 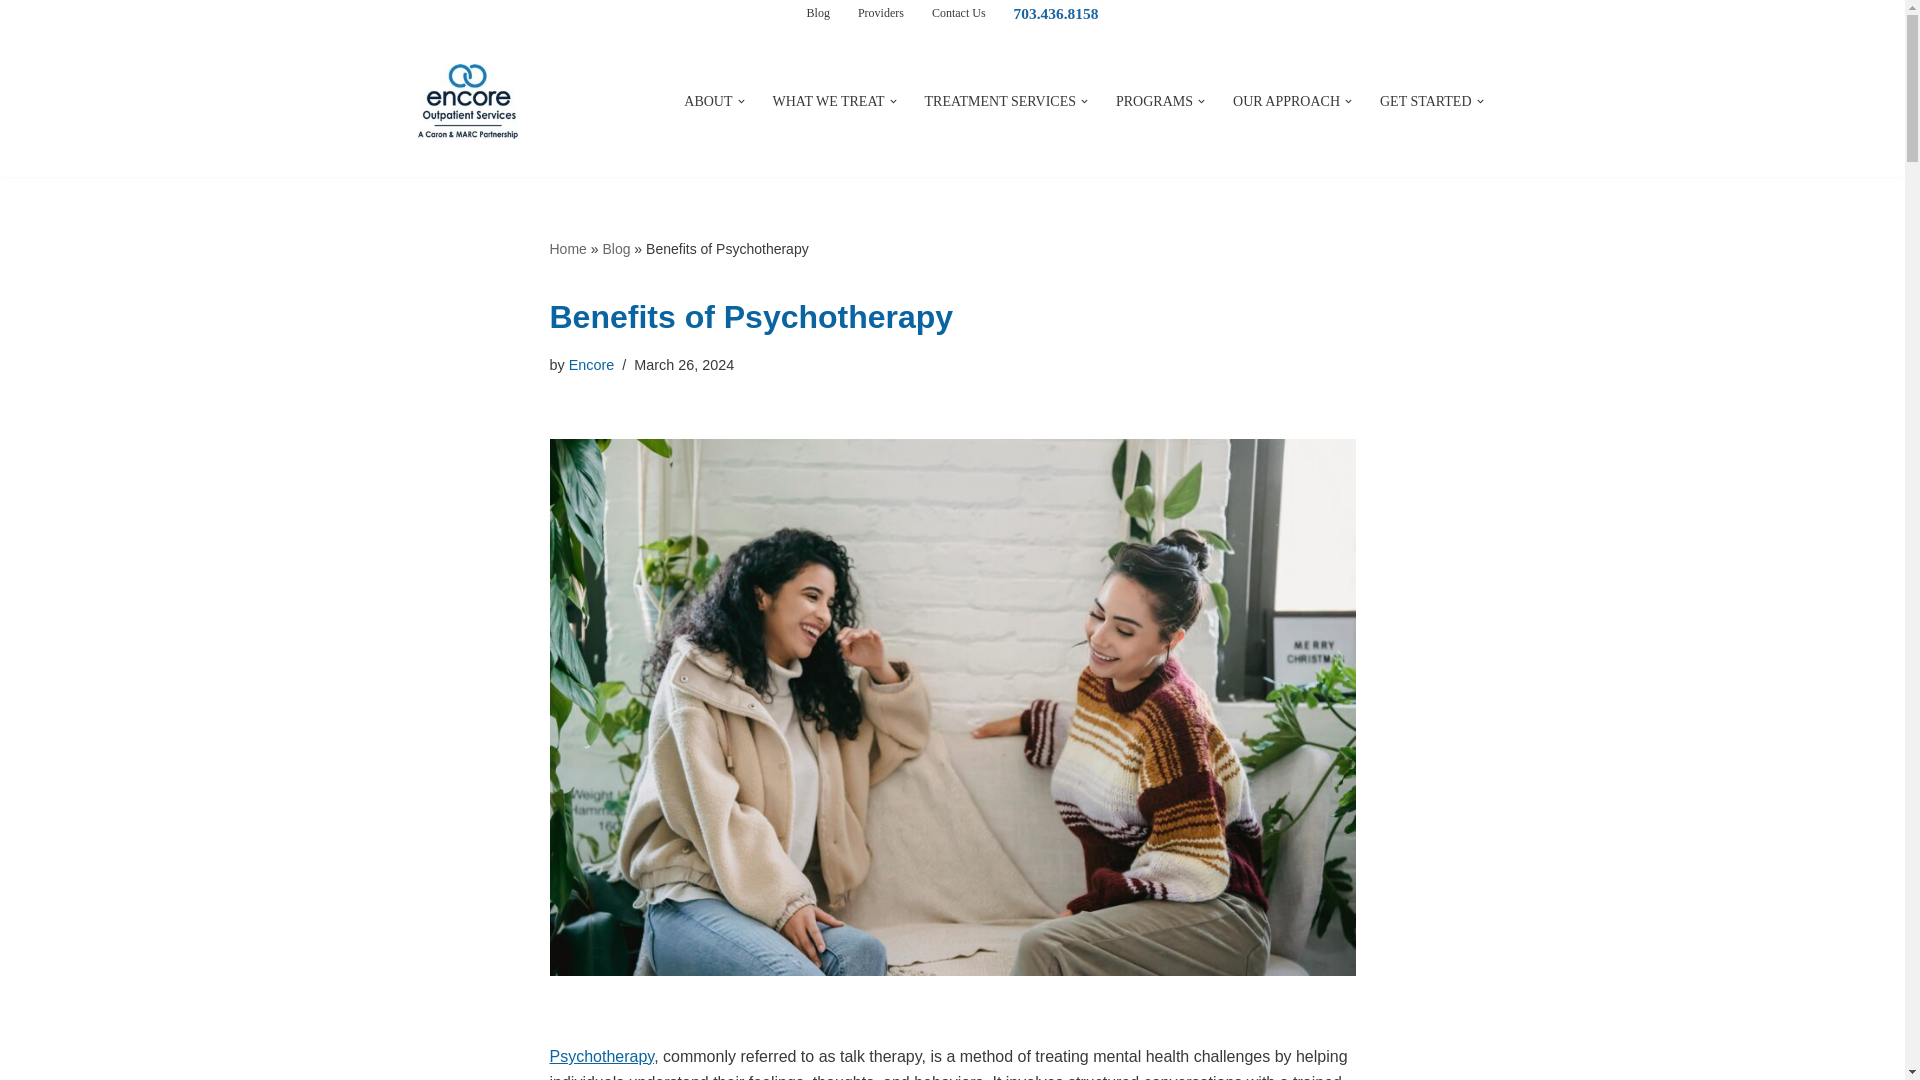 What do you see at coordinates (1000, 101) in the screenshot?
I see `TREATMENT SERVICES` at bounding box center [1000, 101].